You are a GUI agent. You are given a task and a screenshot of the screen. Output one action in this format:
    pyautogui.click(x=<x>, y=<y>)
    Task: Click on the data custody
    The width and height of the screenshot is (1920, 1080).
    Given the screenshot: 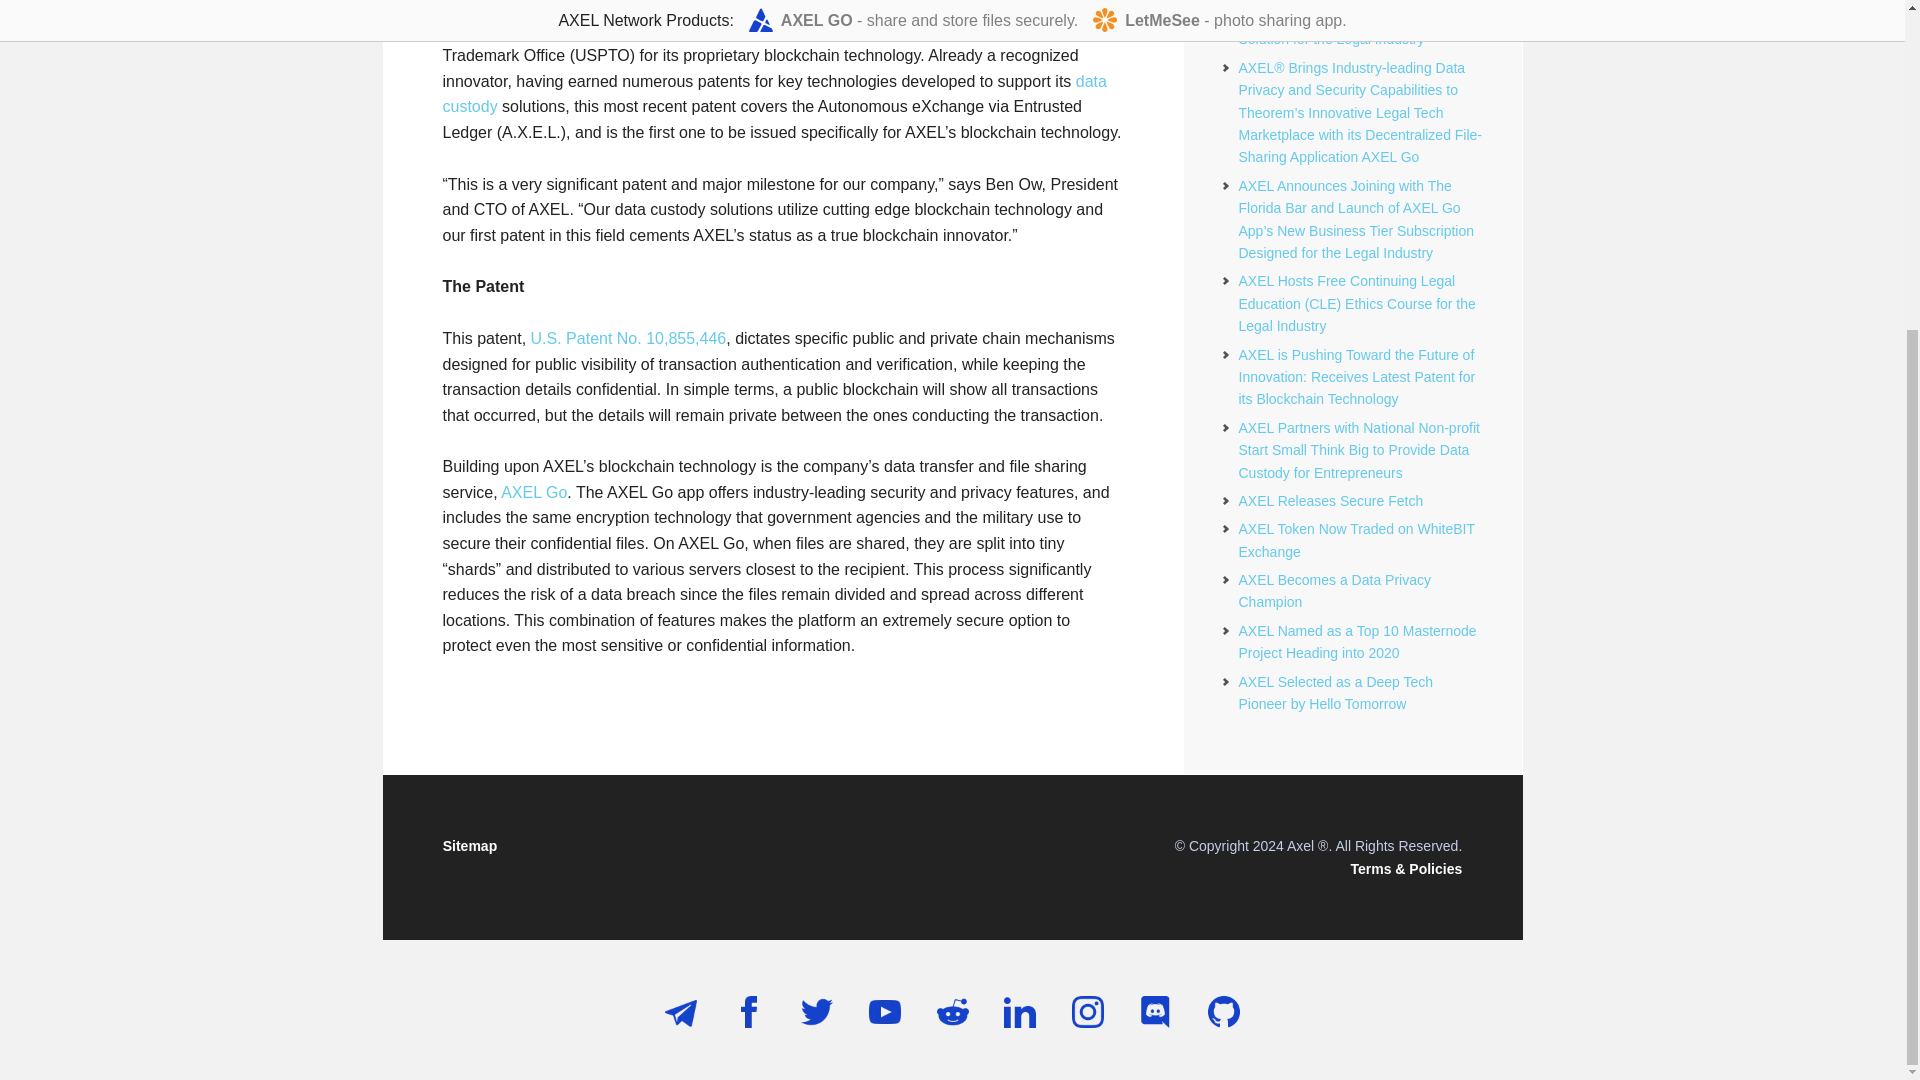 What is the action you would take?
    pyautogui.click(x=773, y=94)
    